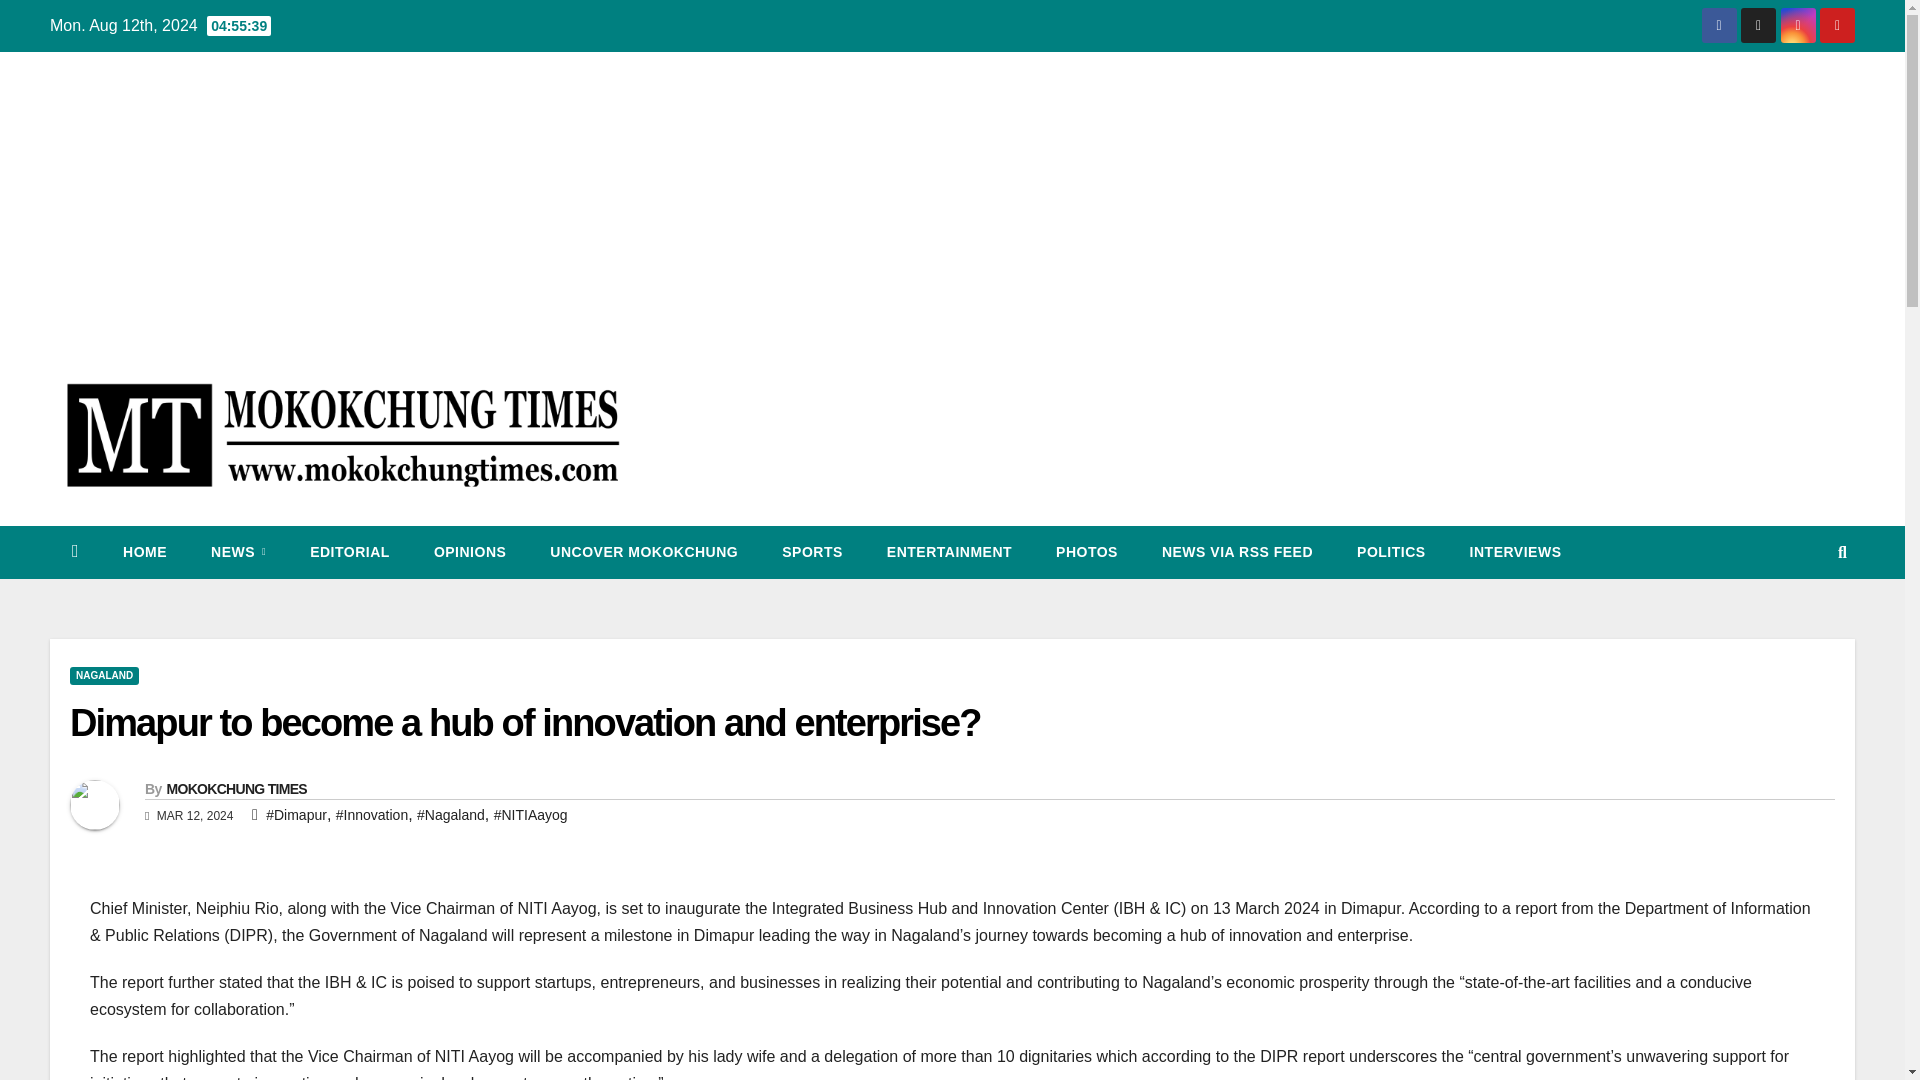 The width and height of the screenshot is (1920, 1080). What do you see at coordinates (644, 551) in the screenshot?
I see `Uncover Mokokchung` at bounding box center [644, 551].